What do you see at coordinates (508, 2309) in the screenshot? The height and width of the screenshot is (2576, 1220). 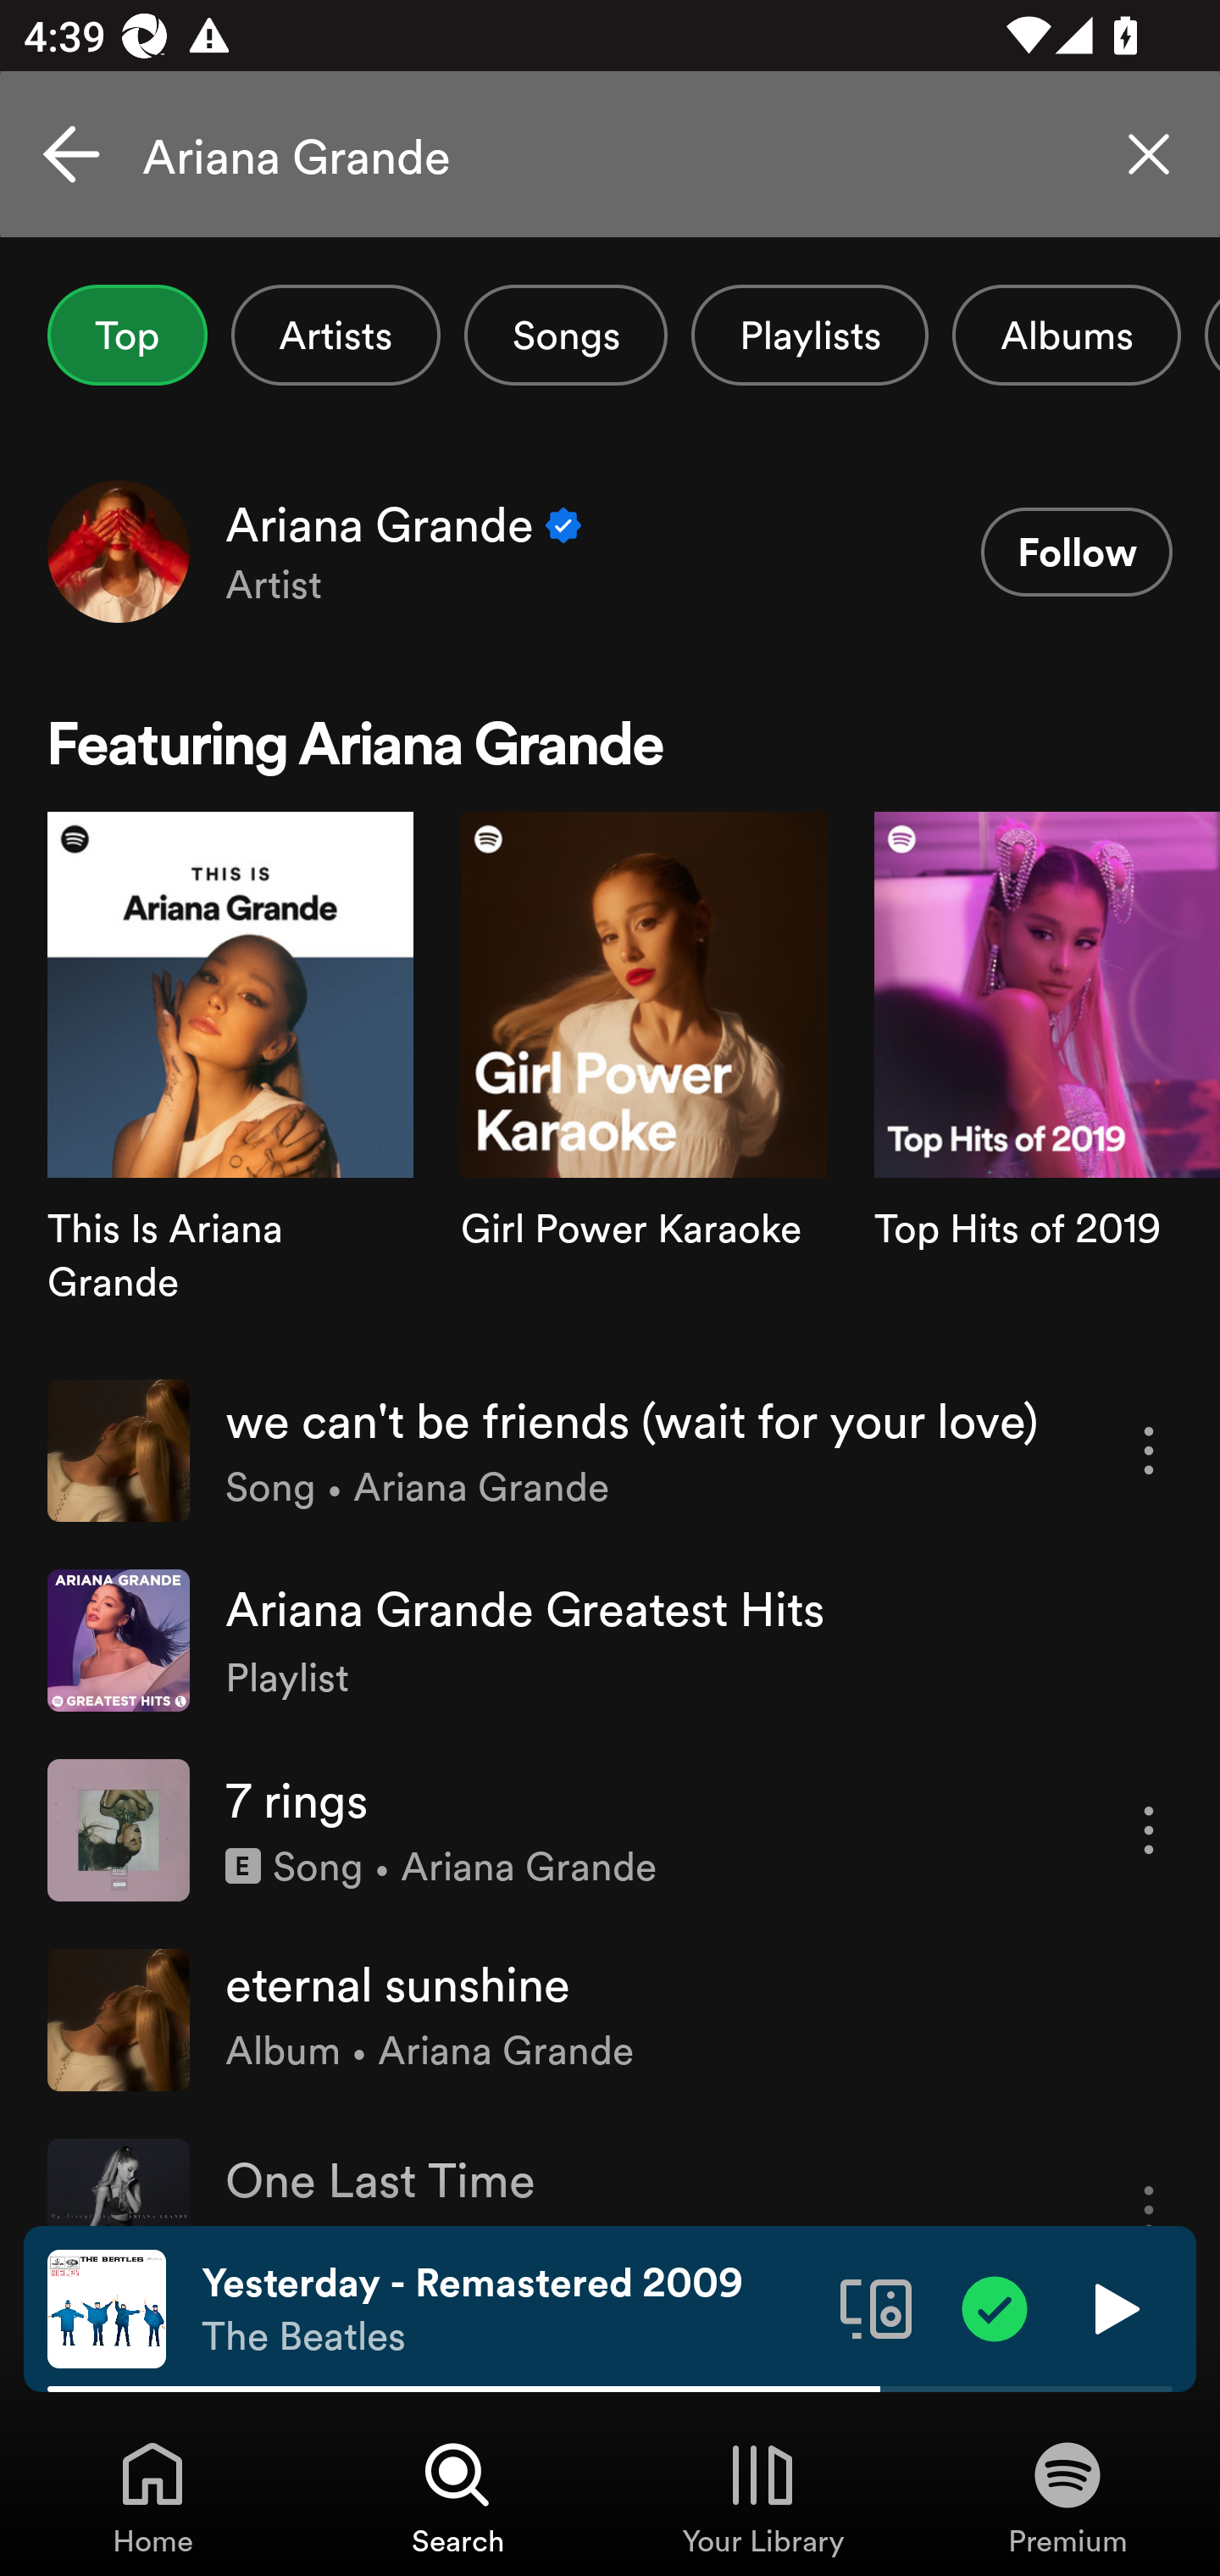 I see `Yesterday - Remastered 2009 The Beatles` at bounding box center [508, 2309].